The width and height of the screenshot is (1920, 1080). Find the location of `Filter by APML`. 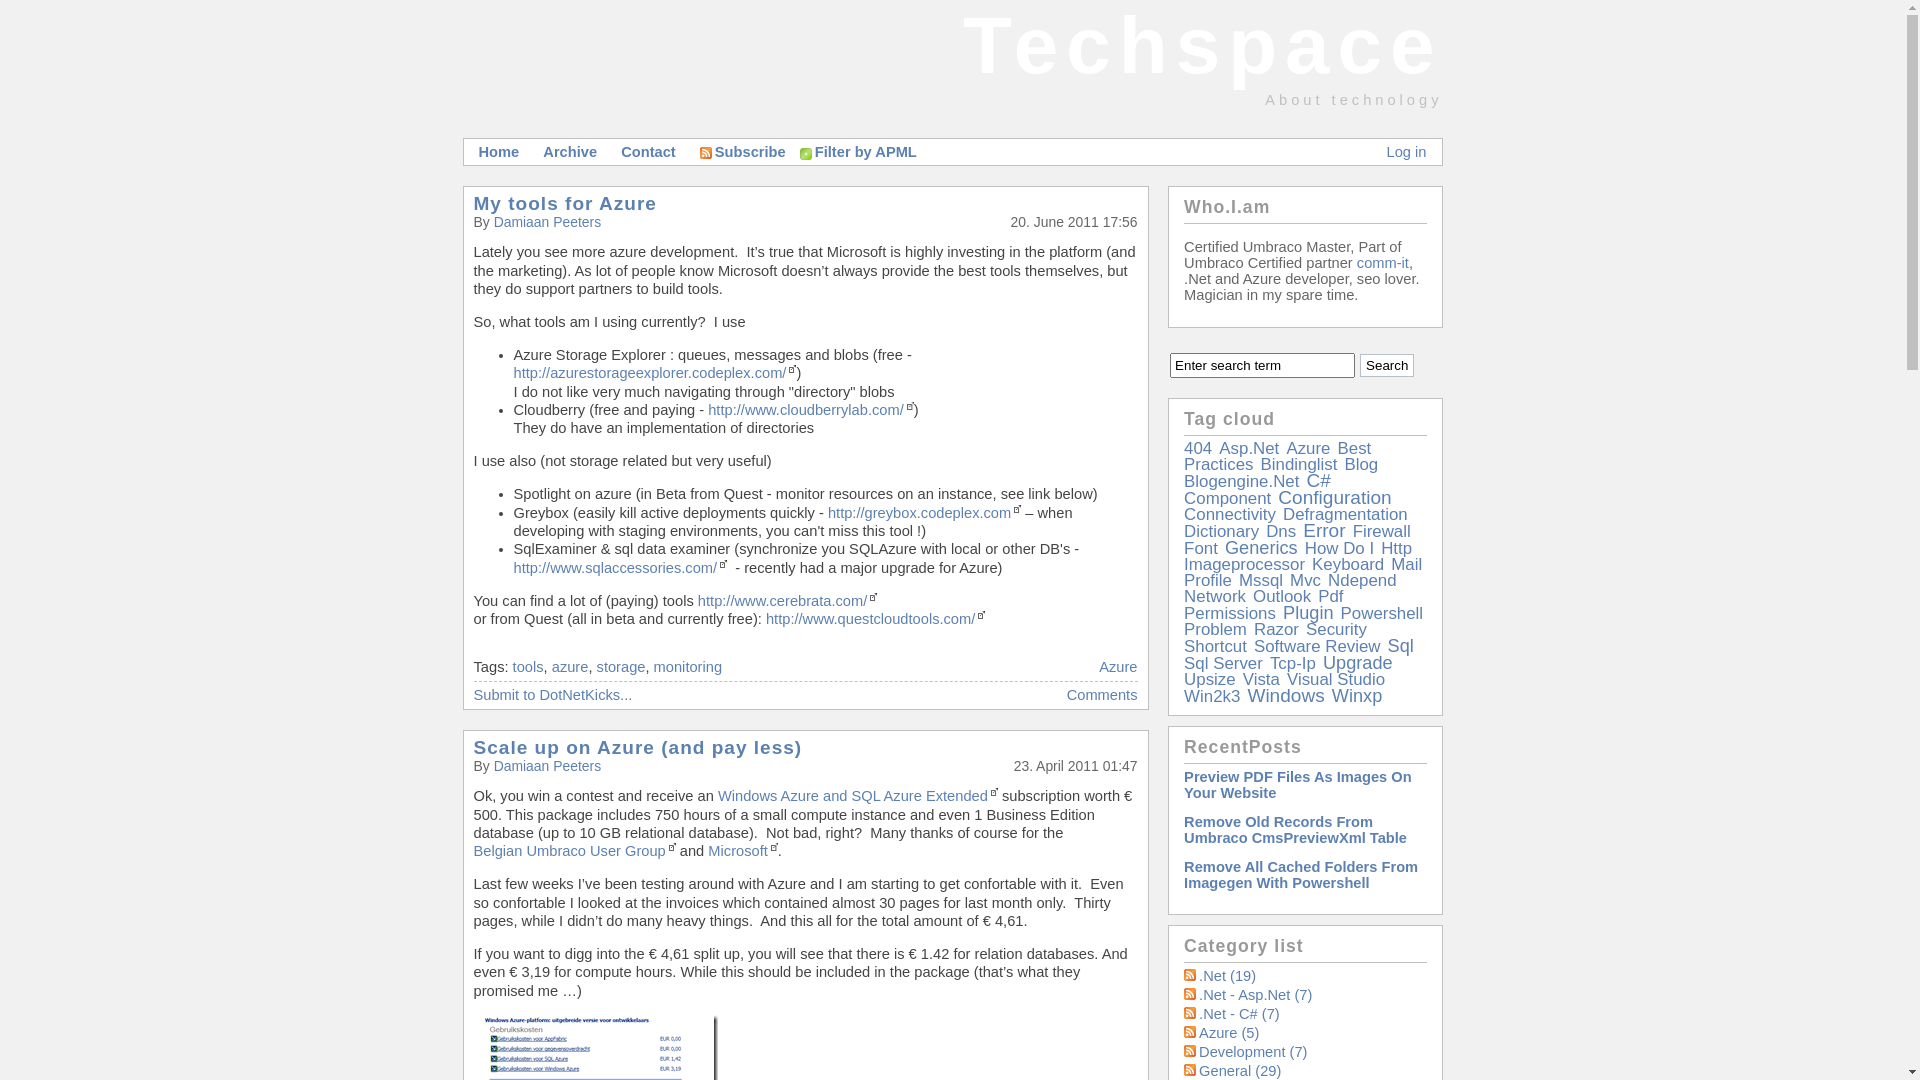

Filter by APML is located at coordinates (864, 152).